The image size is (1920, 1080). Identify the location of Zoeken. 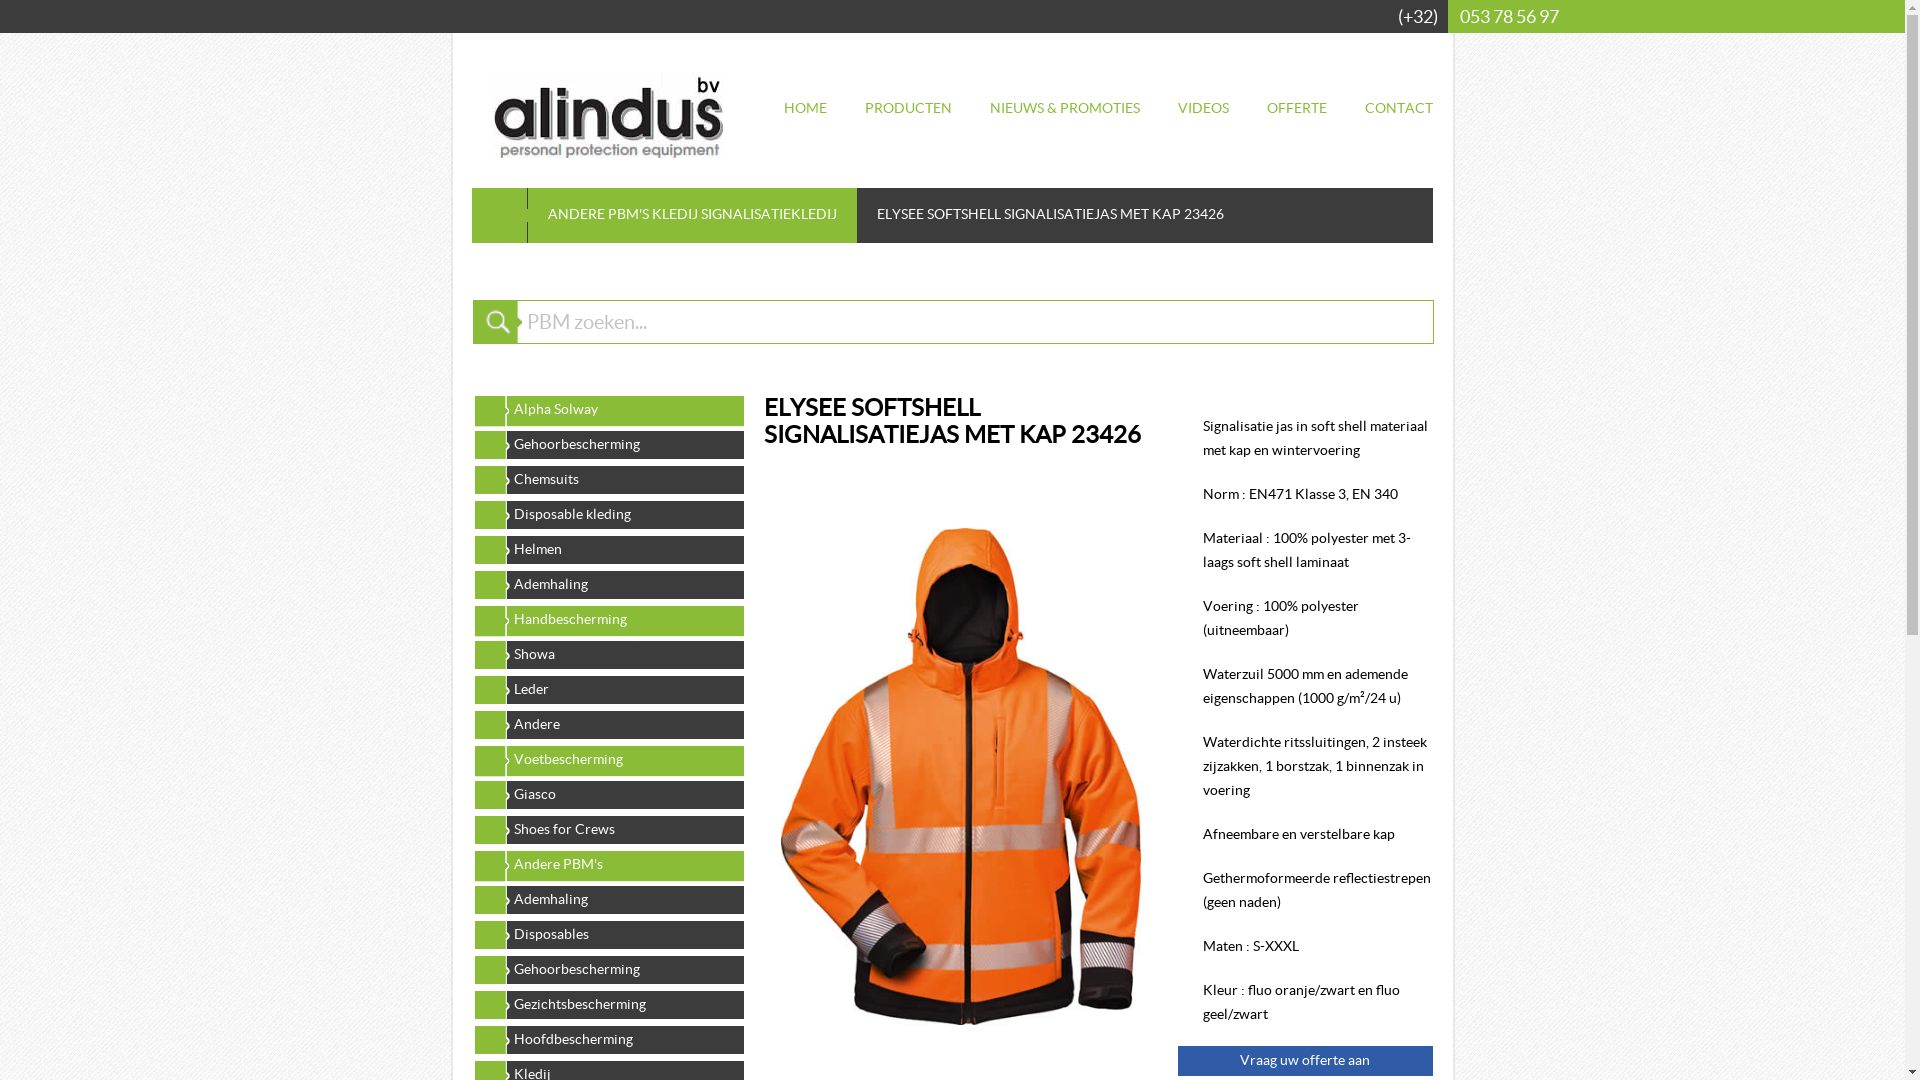
(497, 322).